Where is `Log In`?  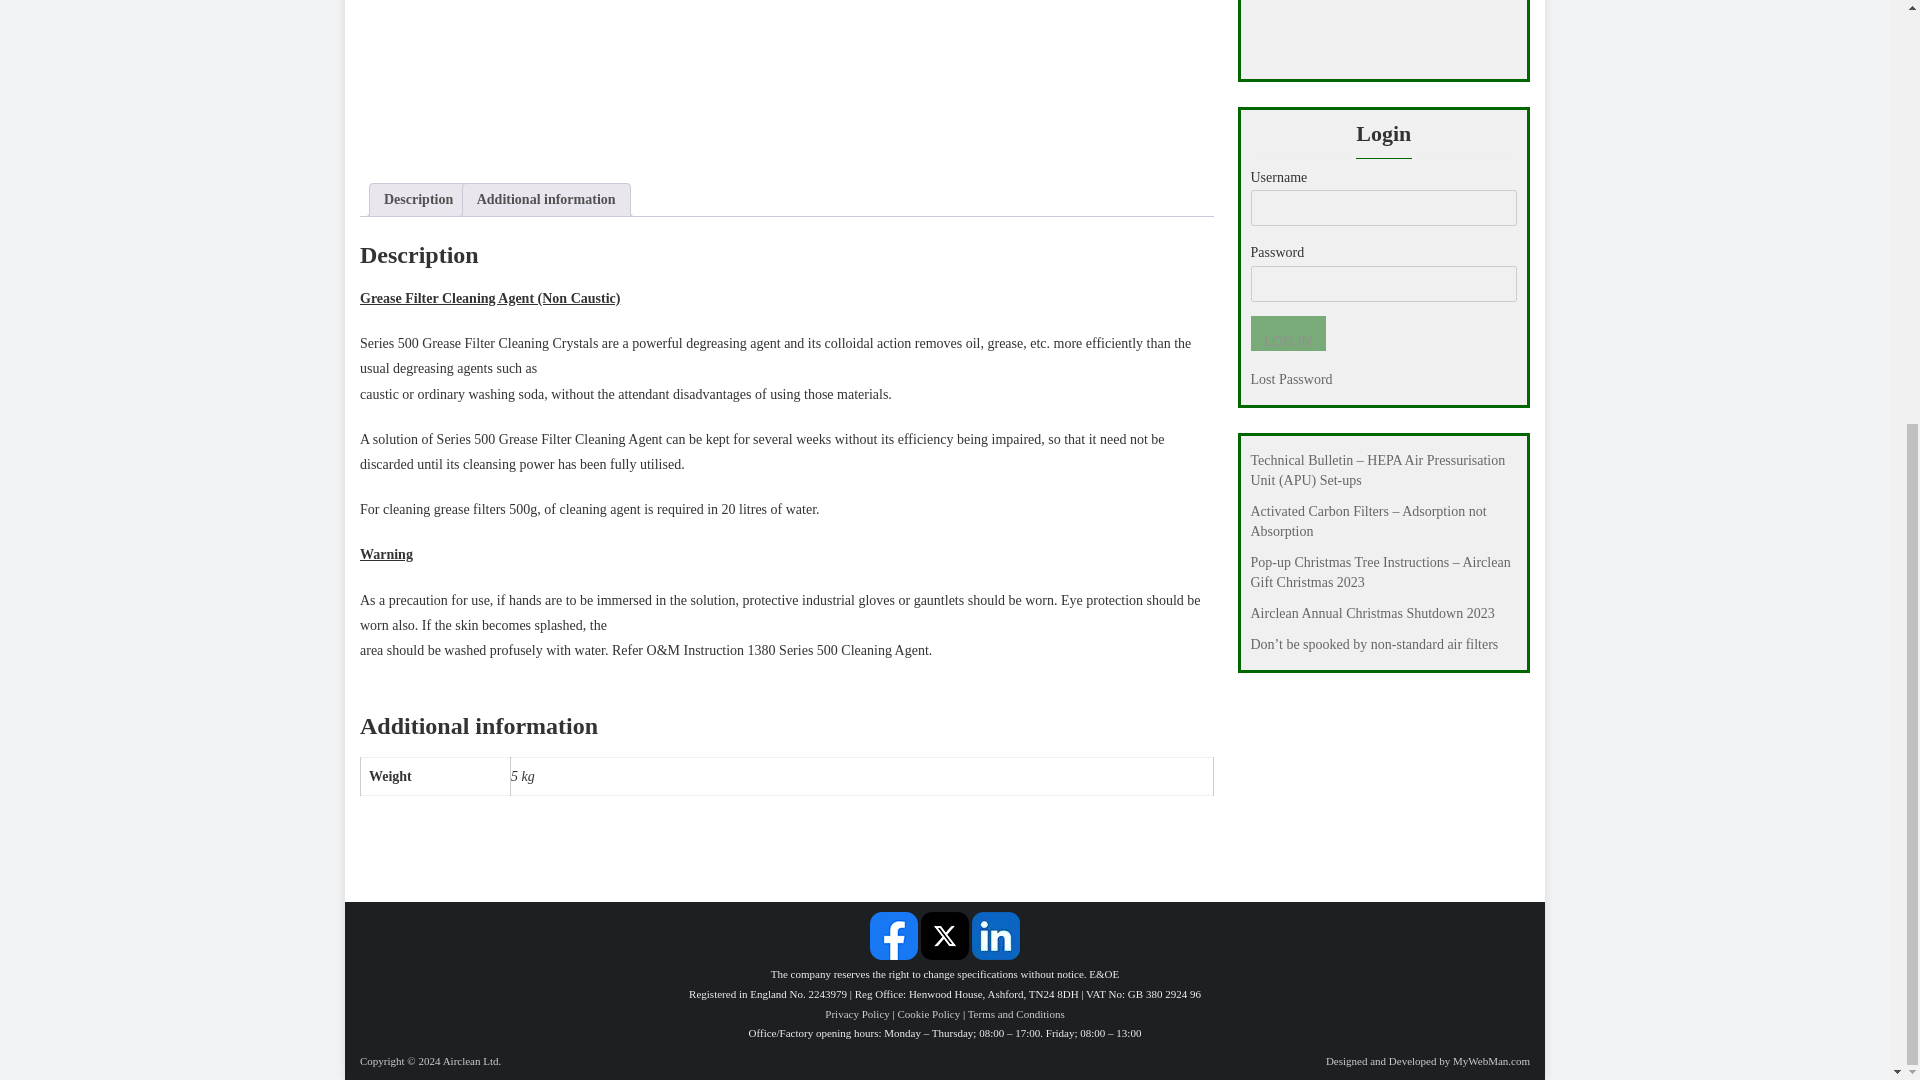
Log In is located at coordinates (1286, 334).